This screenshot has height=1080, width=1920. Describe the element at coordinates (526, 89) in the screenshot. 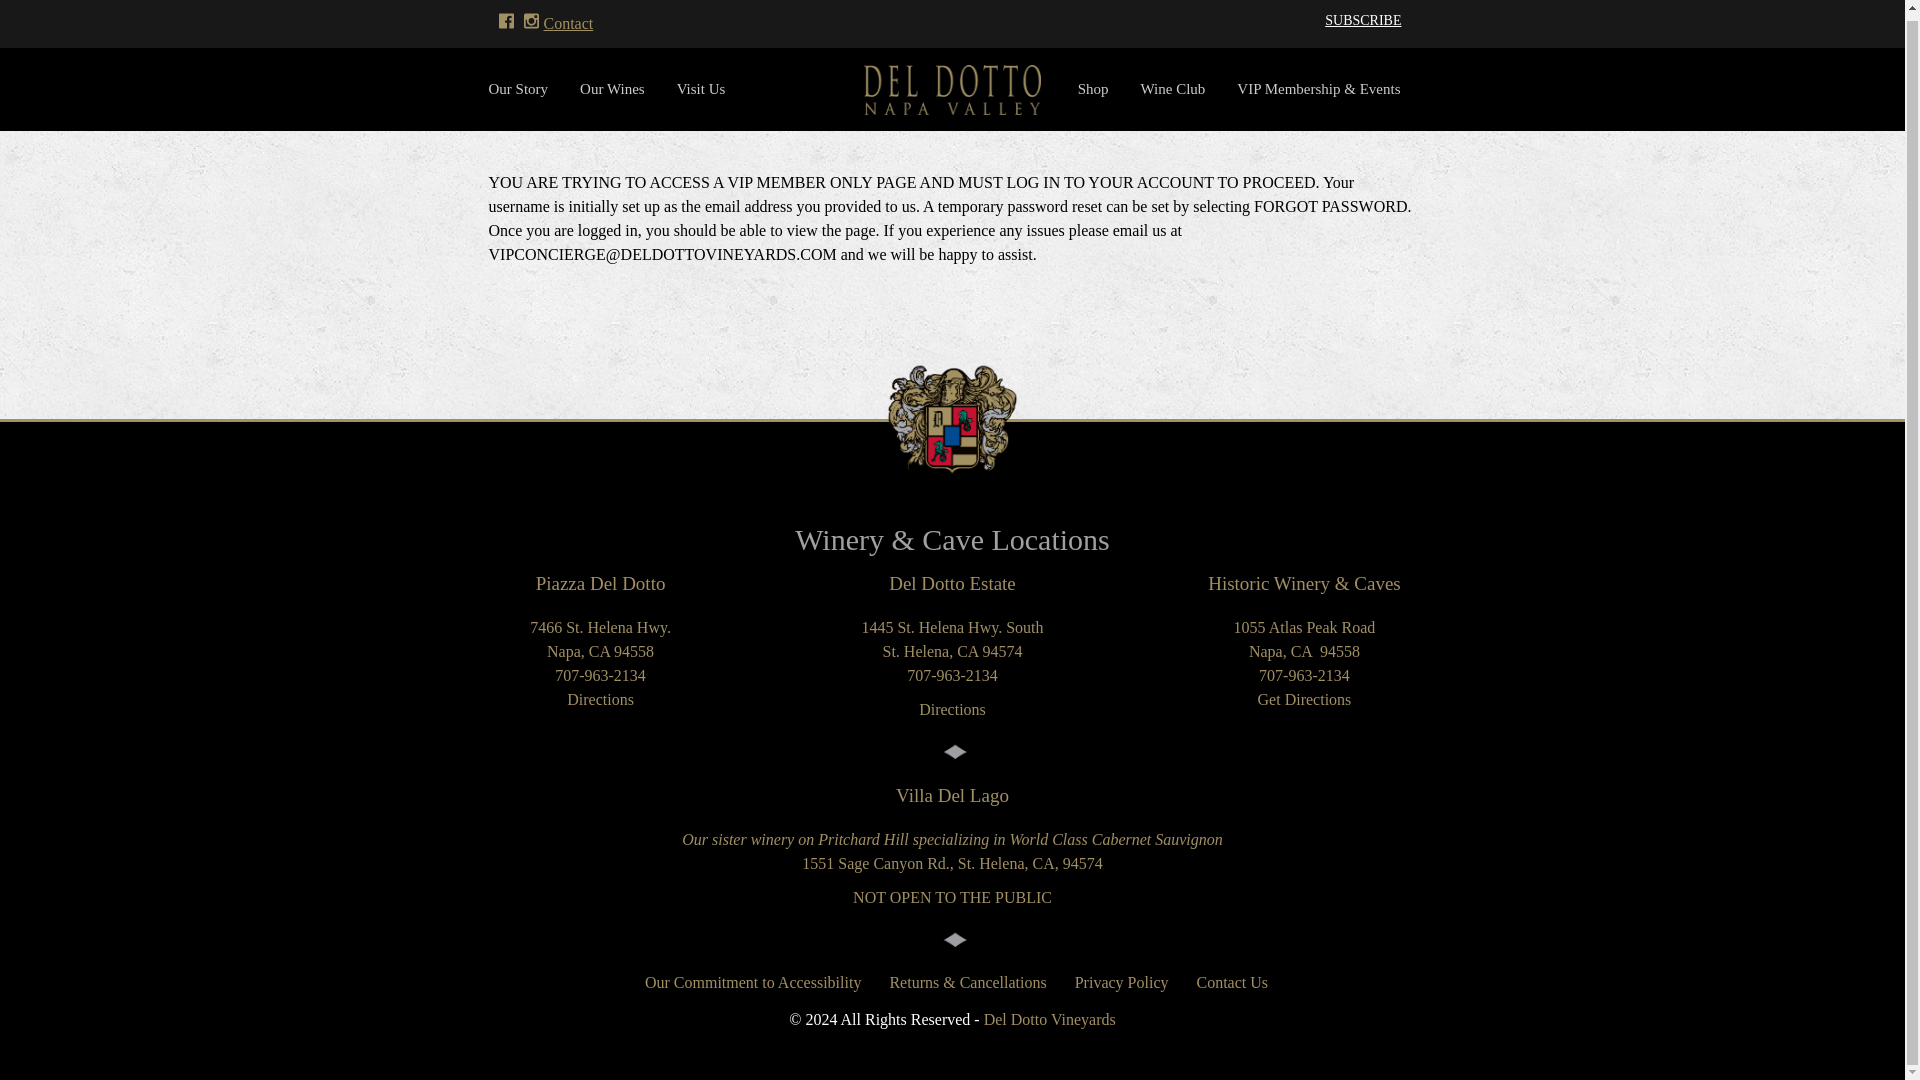

I see `Our Story` at that location.